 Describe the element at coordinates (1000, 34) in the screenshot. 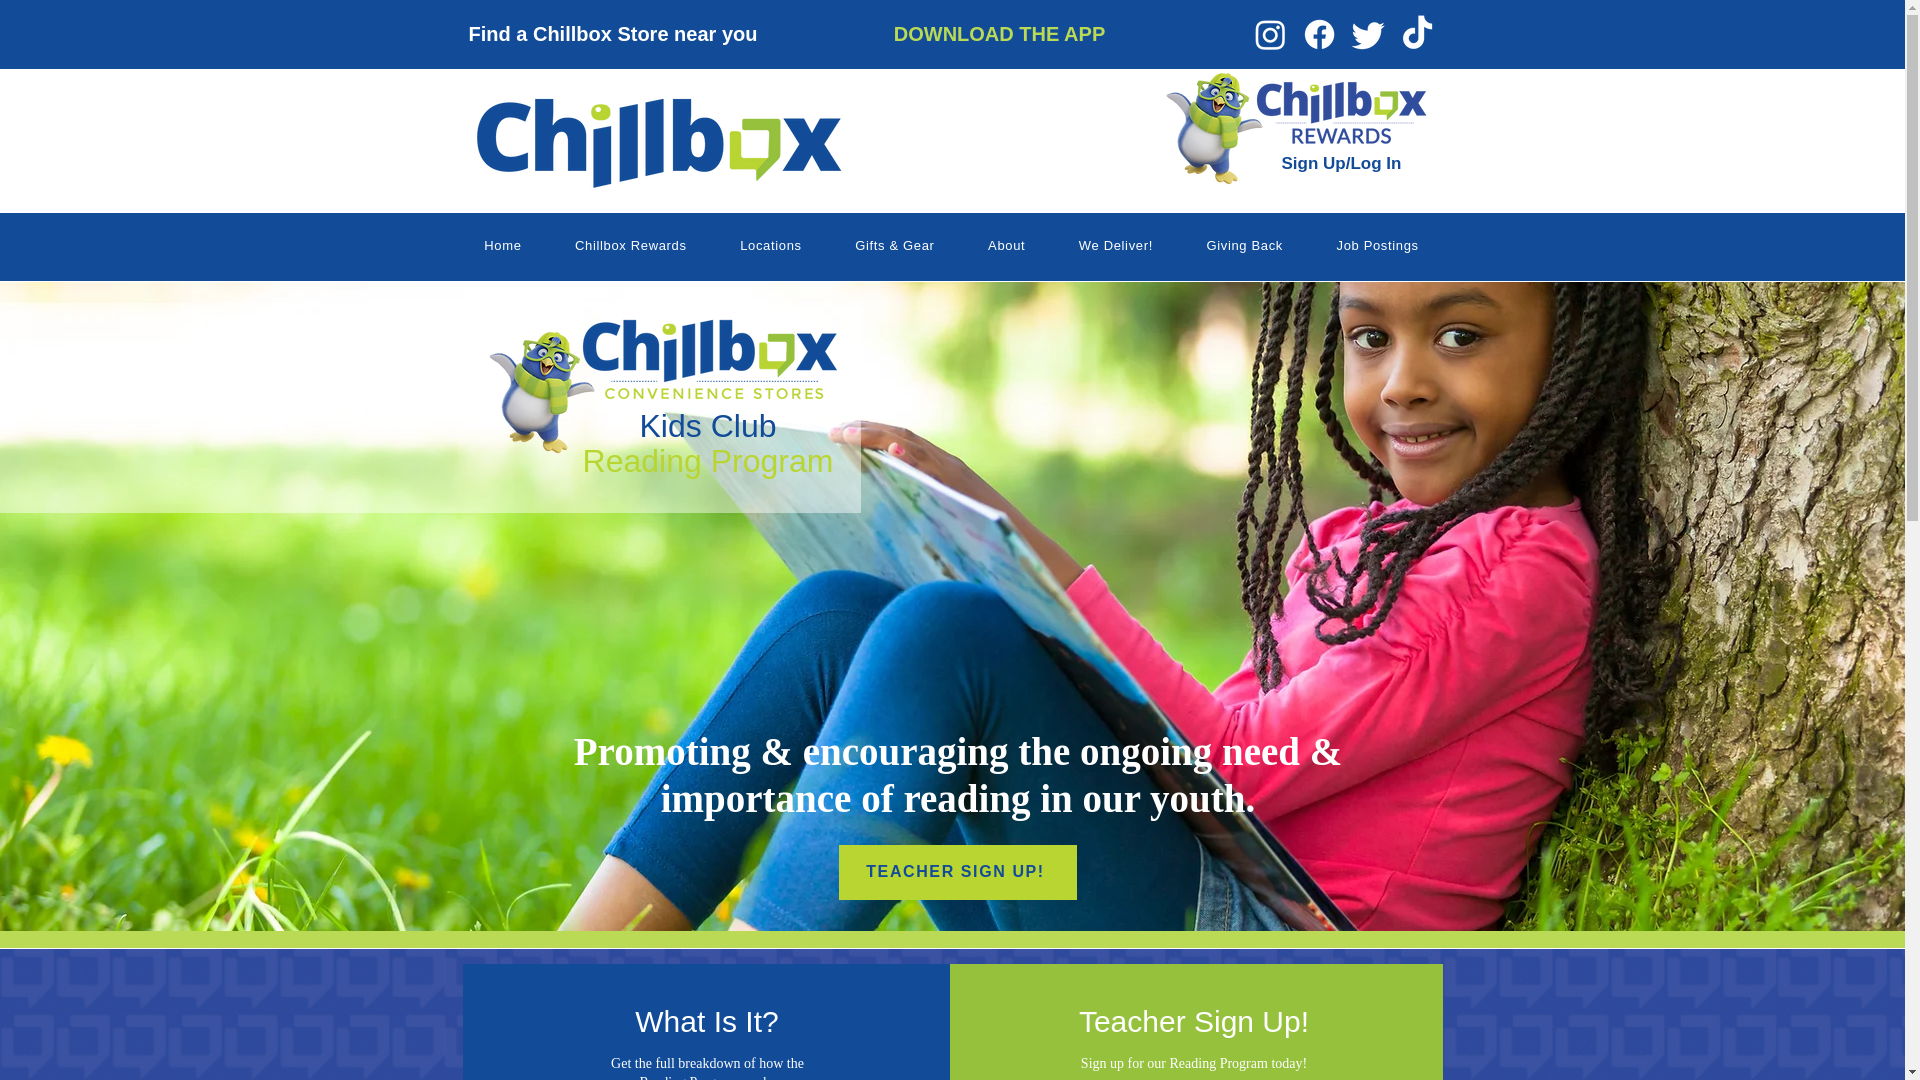

I see `DOWNLOAD THE APP` at that location.